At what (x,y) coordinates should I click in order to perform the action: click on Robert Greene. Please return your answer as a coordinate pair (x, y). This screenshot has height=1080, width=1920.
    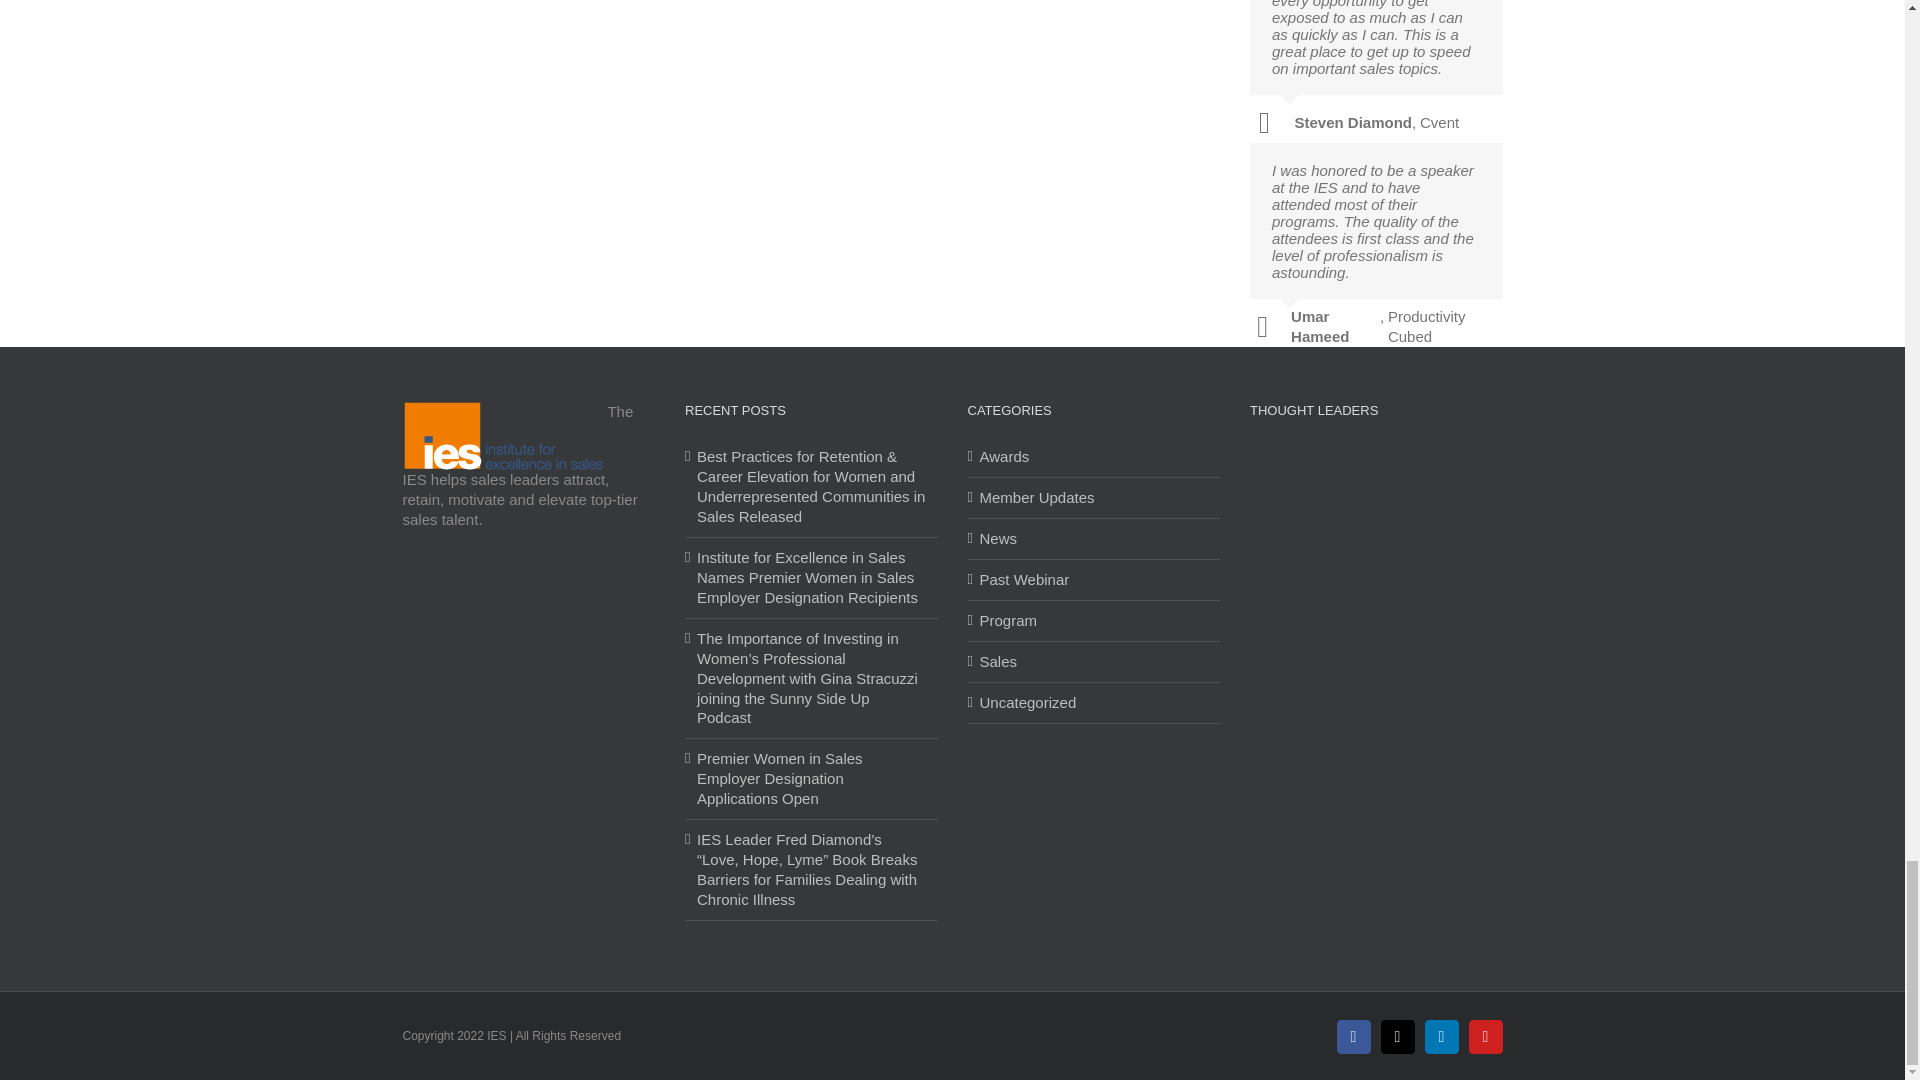
    Looking at the image, I should click on (1473, 478).